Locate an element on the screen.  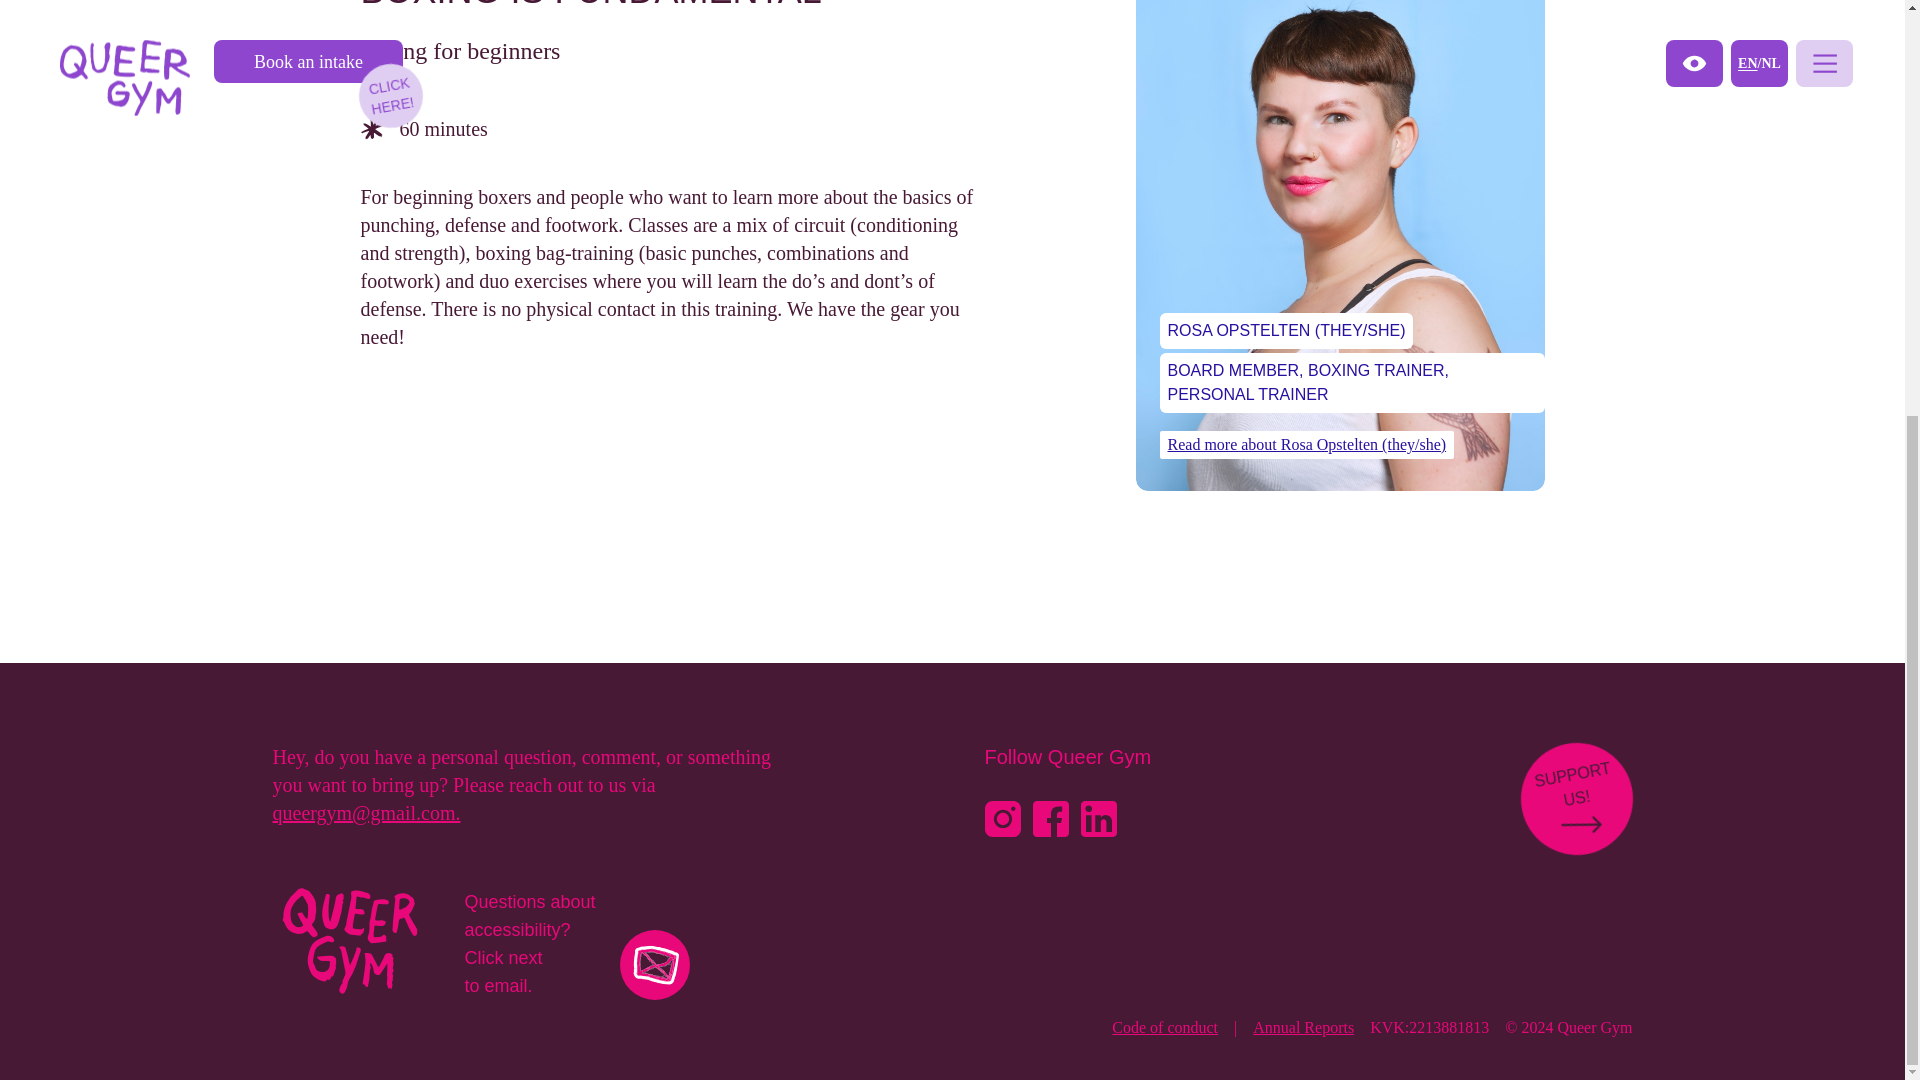
Query Gym LinkedIn is located at coordinates (1303, 1027).